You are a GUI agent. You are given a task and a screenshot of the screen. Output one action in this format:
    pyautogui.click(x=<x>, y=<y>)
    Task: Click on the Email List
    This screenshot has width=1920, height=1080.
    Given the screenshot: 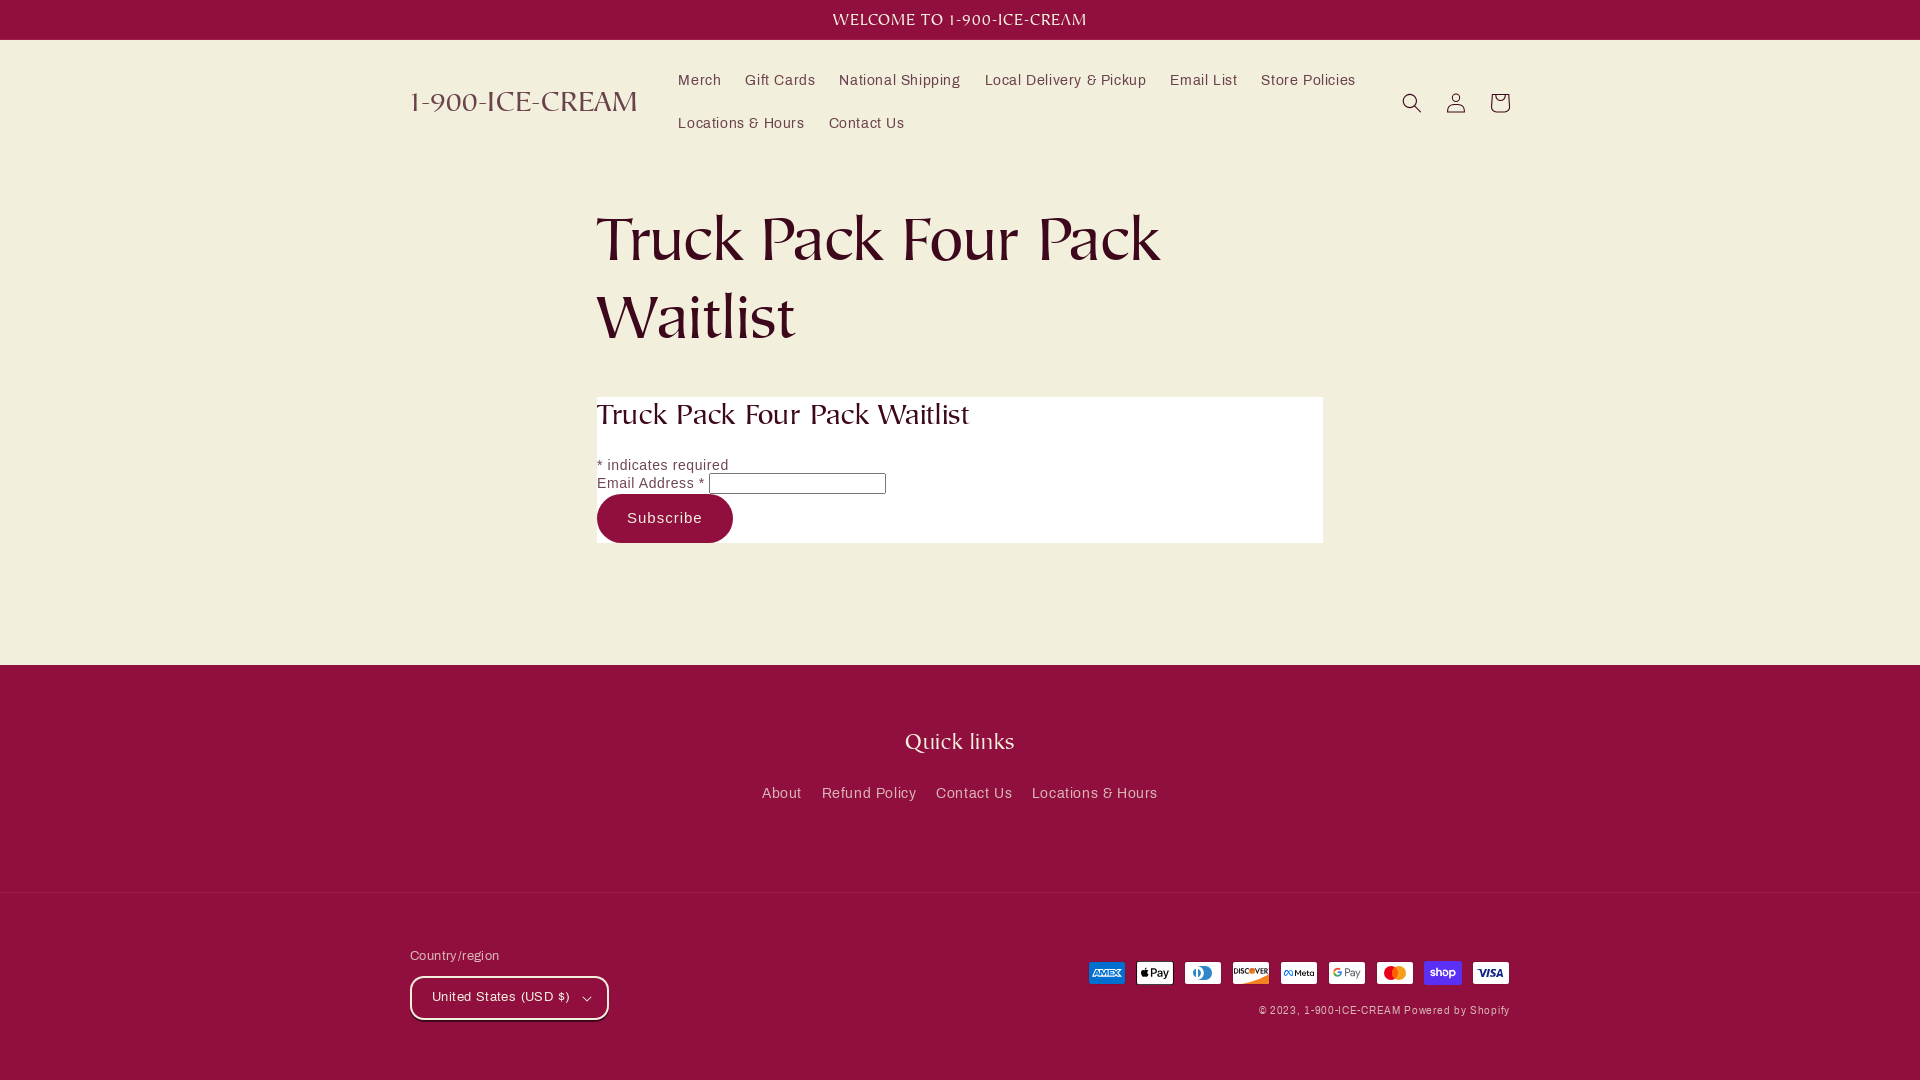 What is the action you would take?
    pyautogui.click(x=1204, y=81)
    